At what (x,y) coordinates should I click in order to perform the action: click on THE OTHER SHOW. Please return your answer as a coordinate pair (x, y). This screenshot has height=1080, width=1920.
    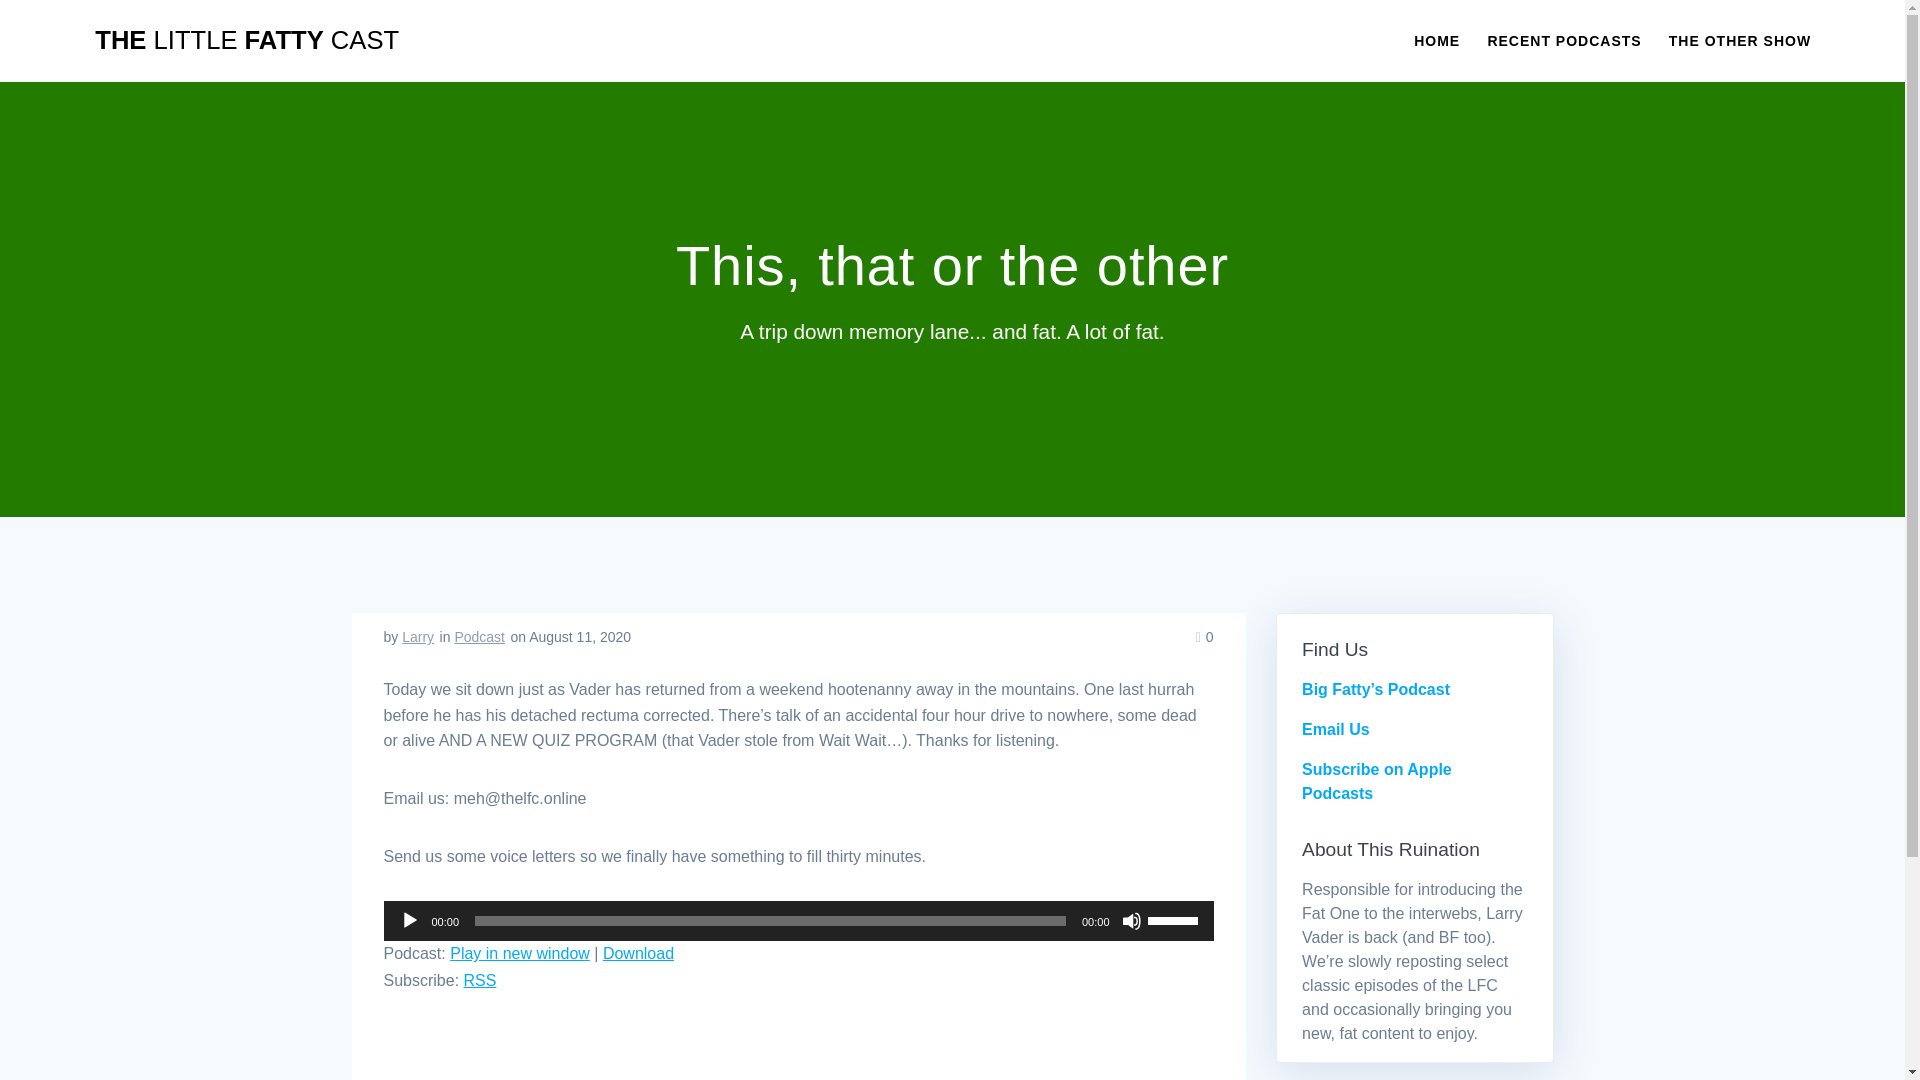
    Looking at the image, I should click on (1739, 40).